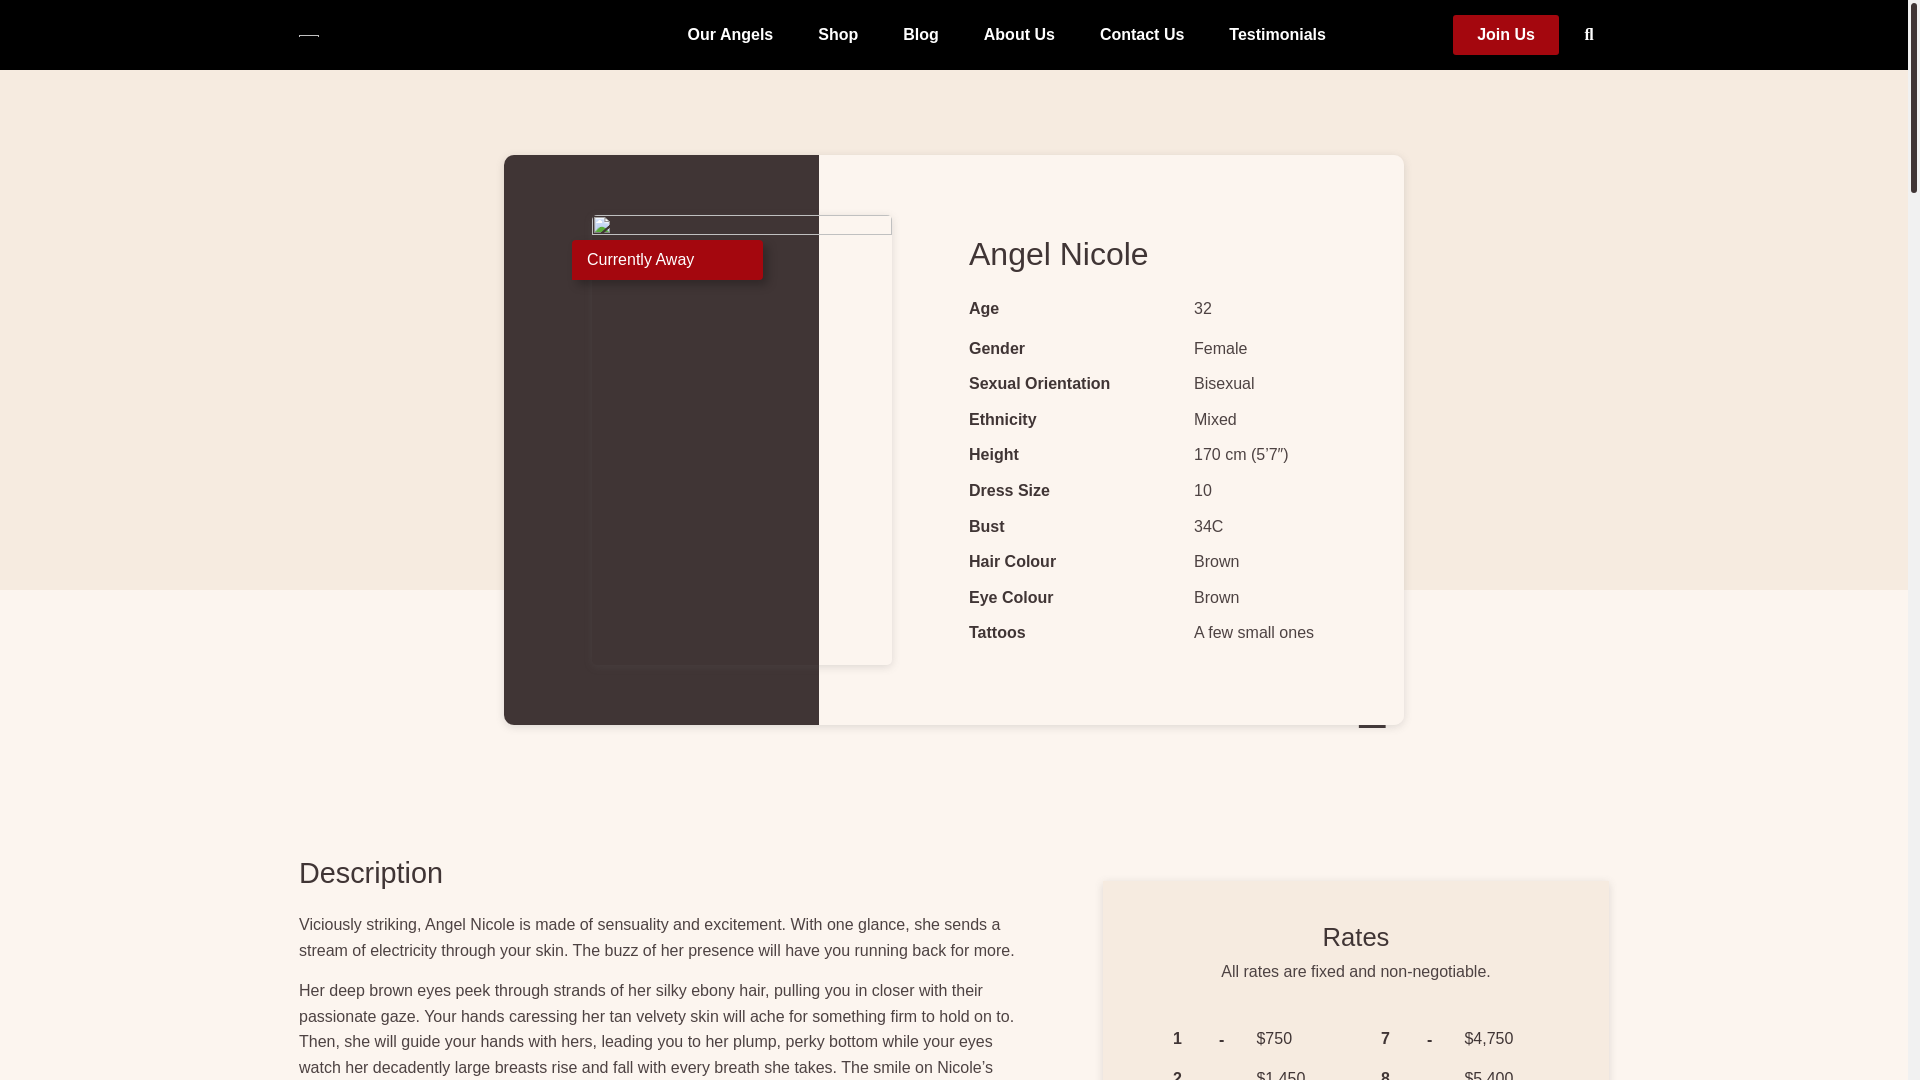 This screenshot has height=1080, width=1920. Describe the element at coordinates (1506, 35) in the screenshot. I see `Join Us` at that location.